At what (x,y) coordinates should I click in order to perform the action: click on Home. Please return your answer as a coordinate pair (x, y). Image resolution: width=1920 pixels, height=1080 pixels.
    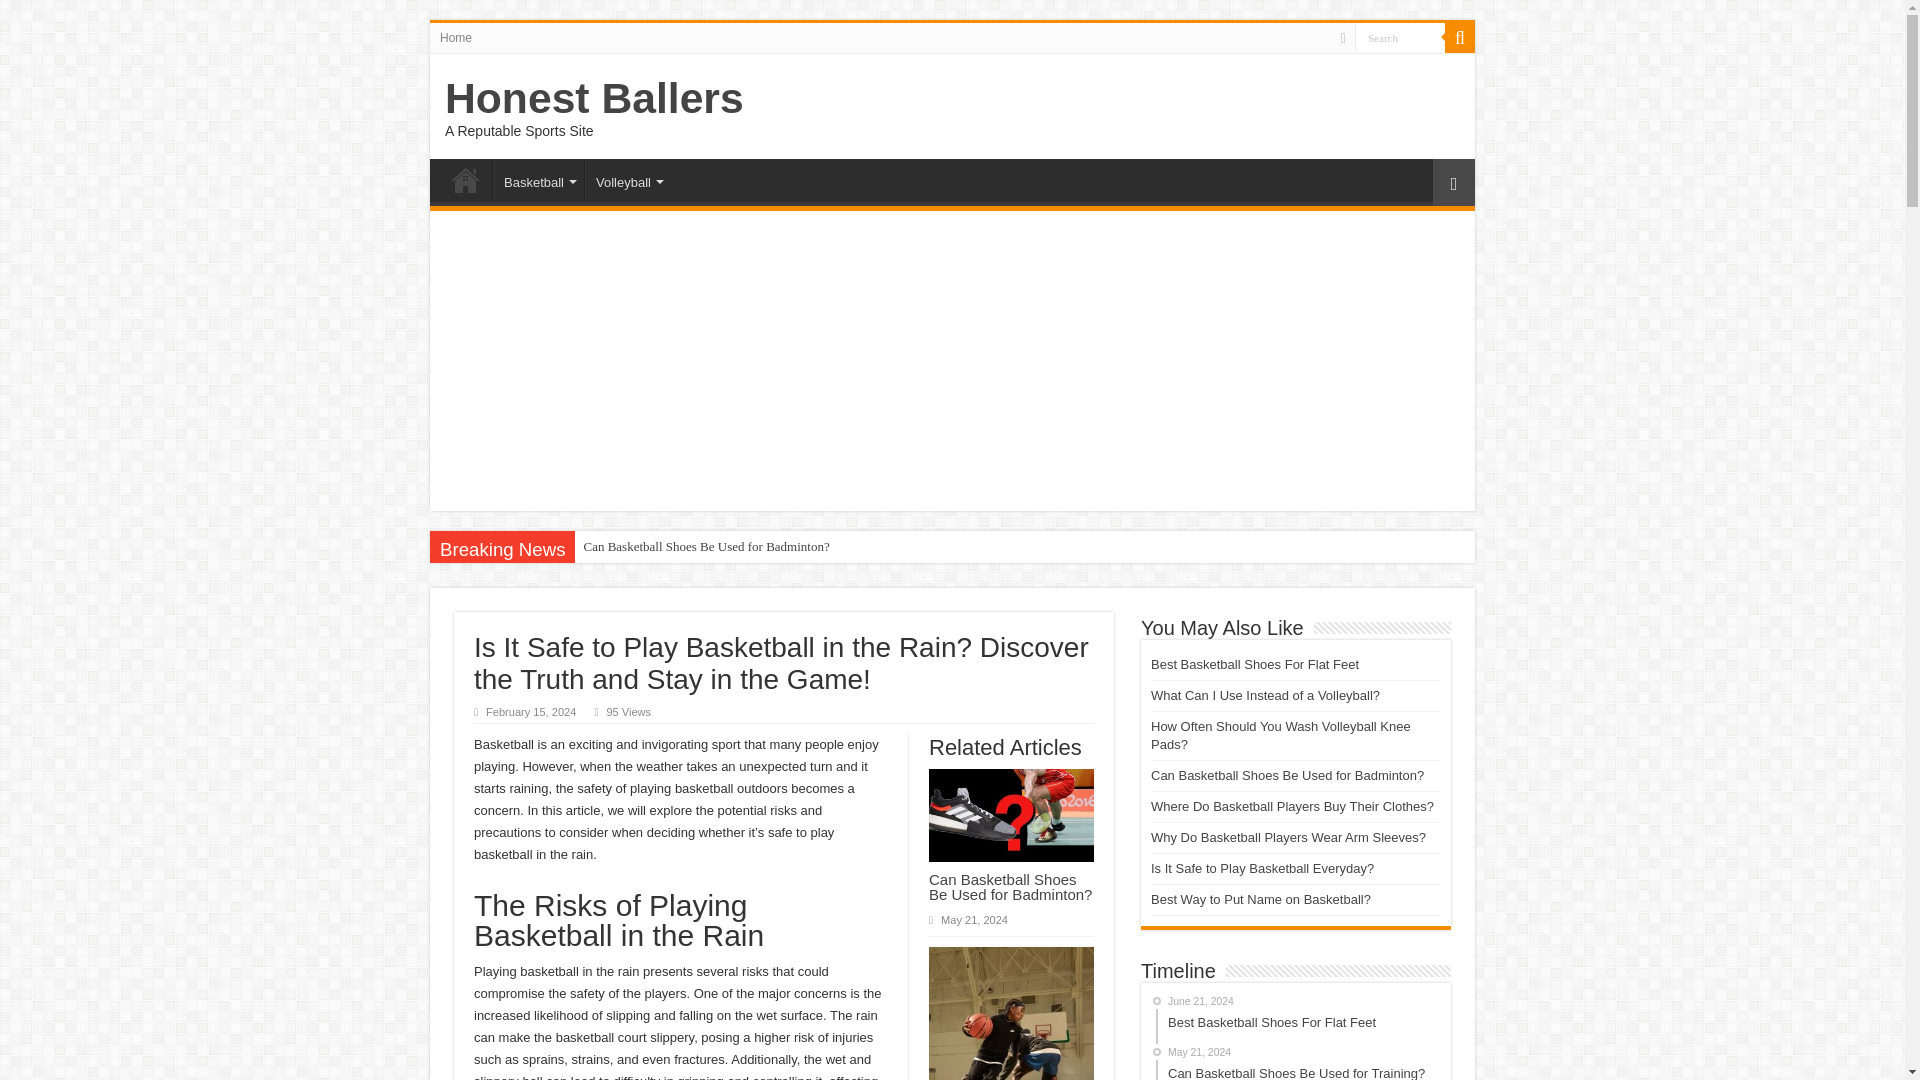
    Looking at the image, I should click on (465, 179).